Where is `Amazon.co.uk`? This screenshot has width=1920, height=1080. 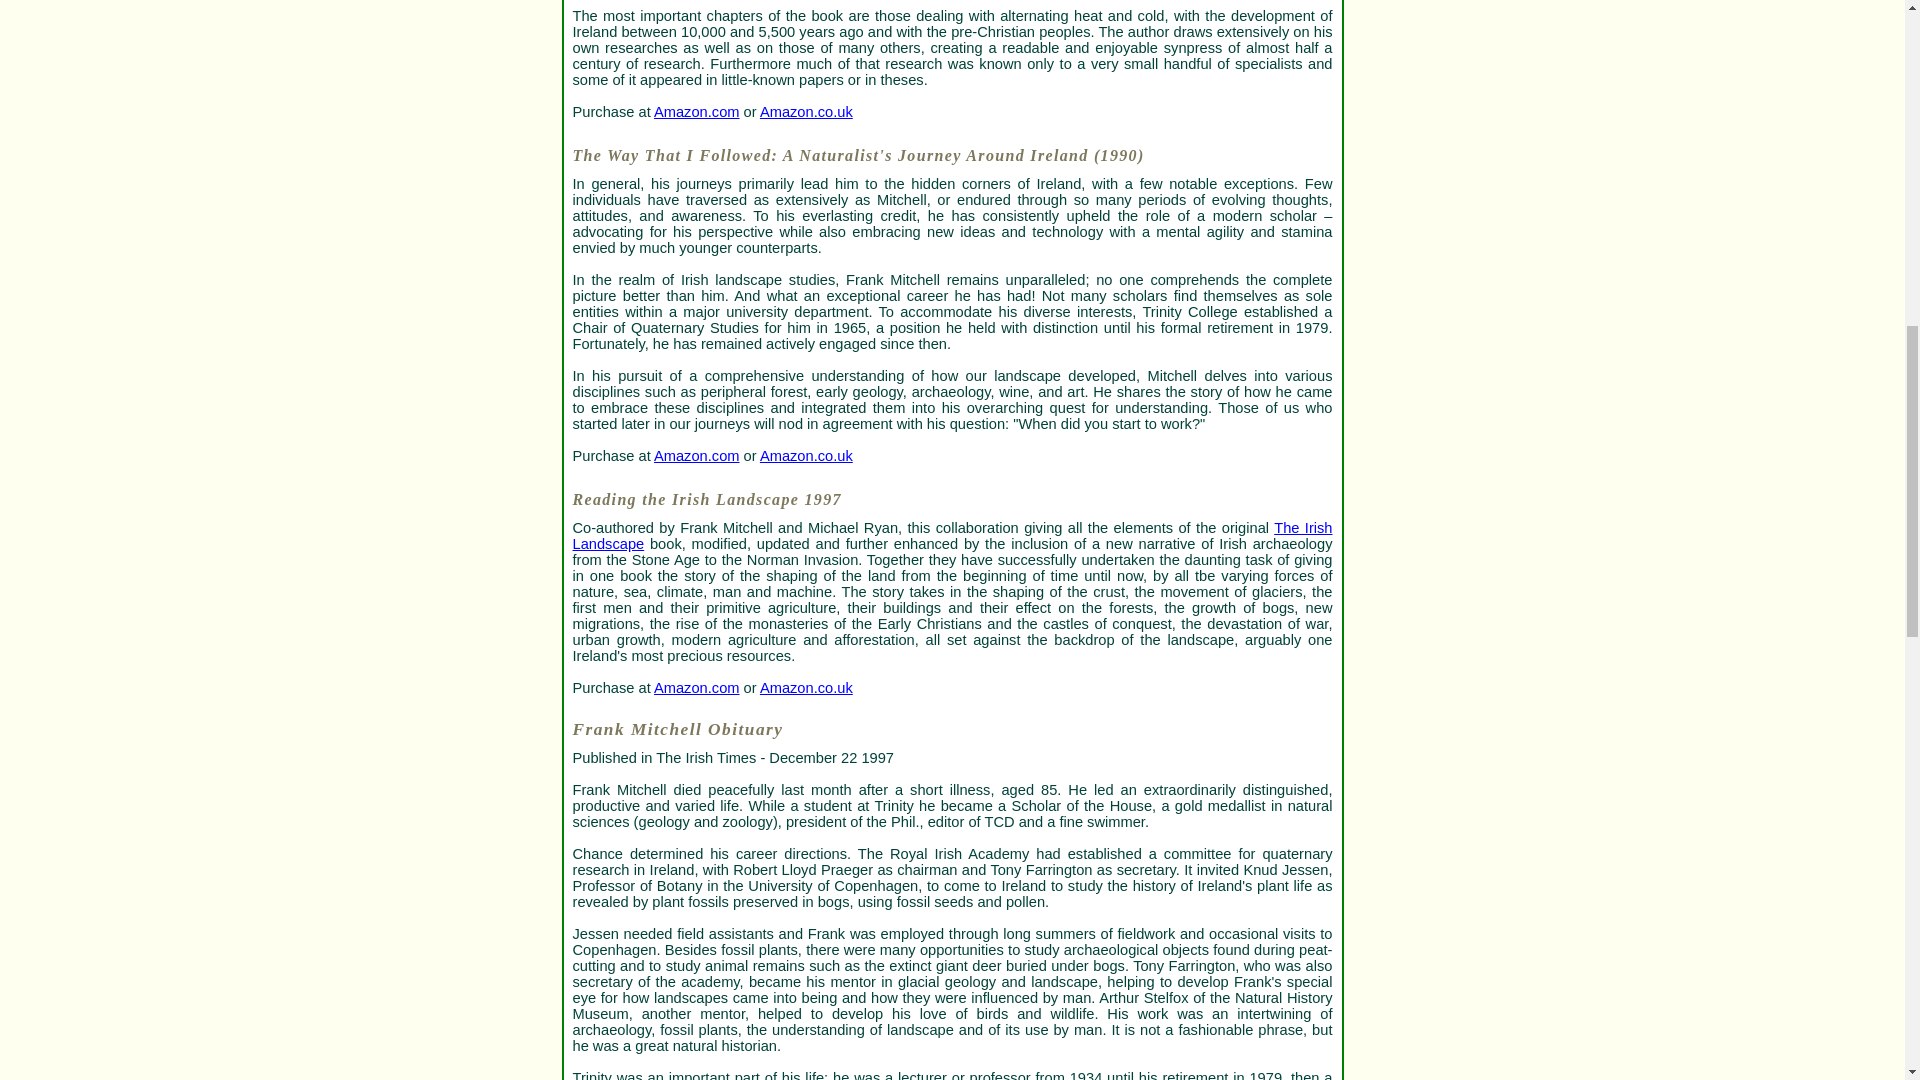 Amazon.co.uk is located at coordinates (806, 688).